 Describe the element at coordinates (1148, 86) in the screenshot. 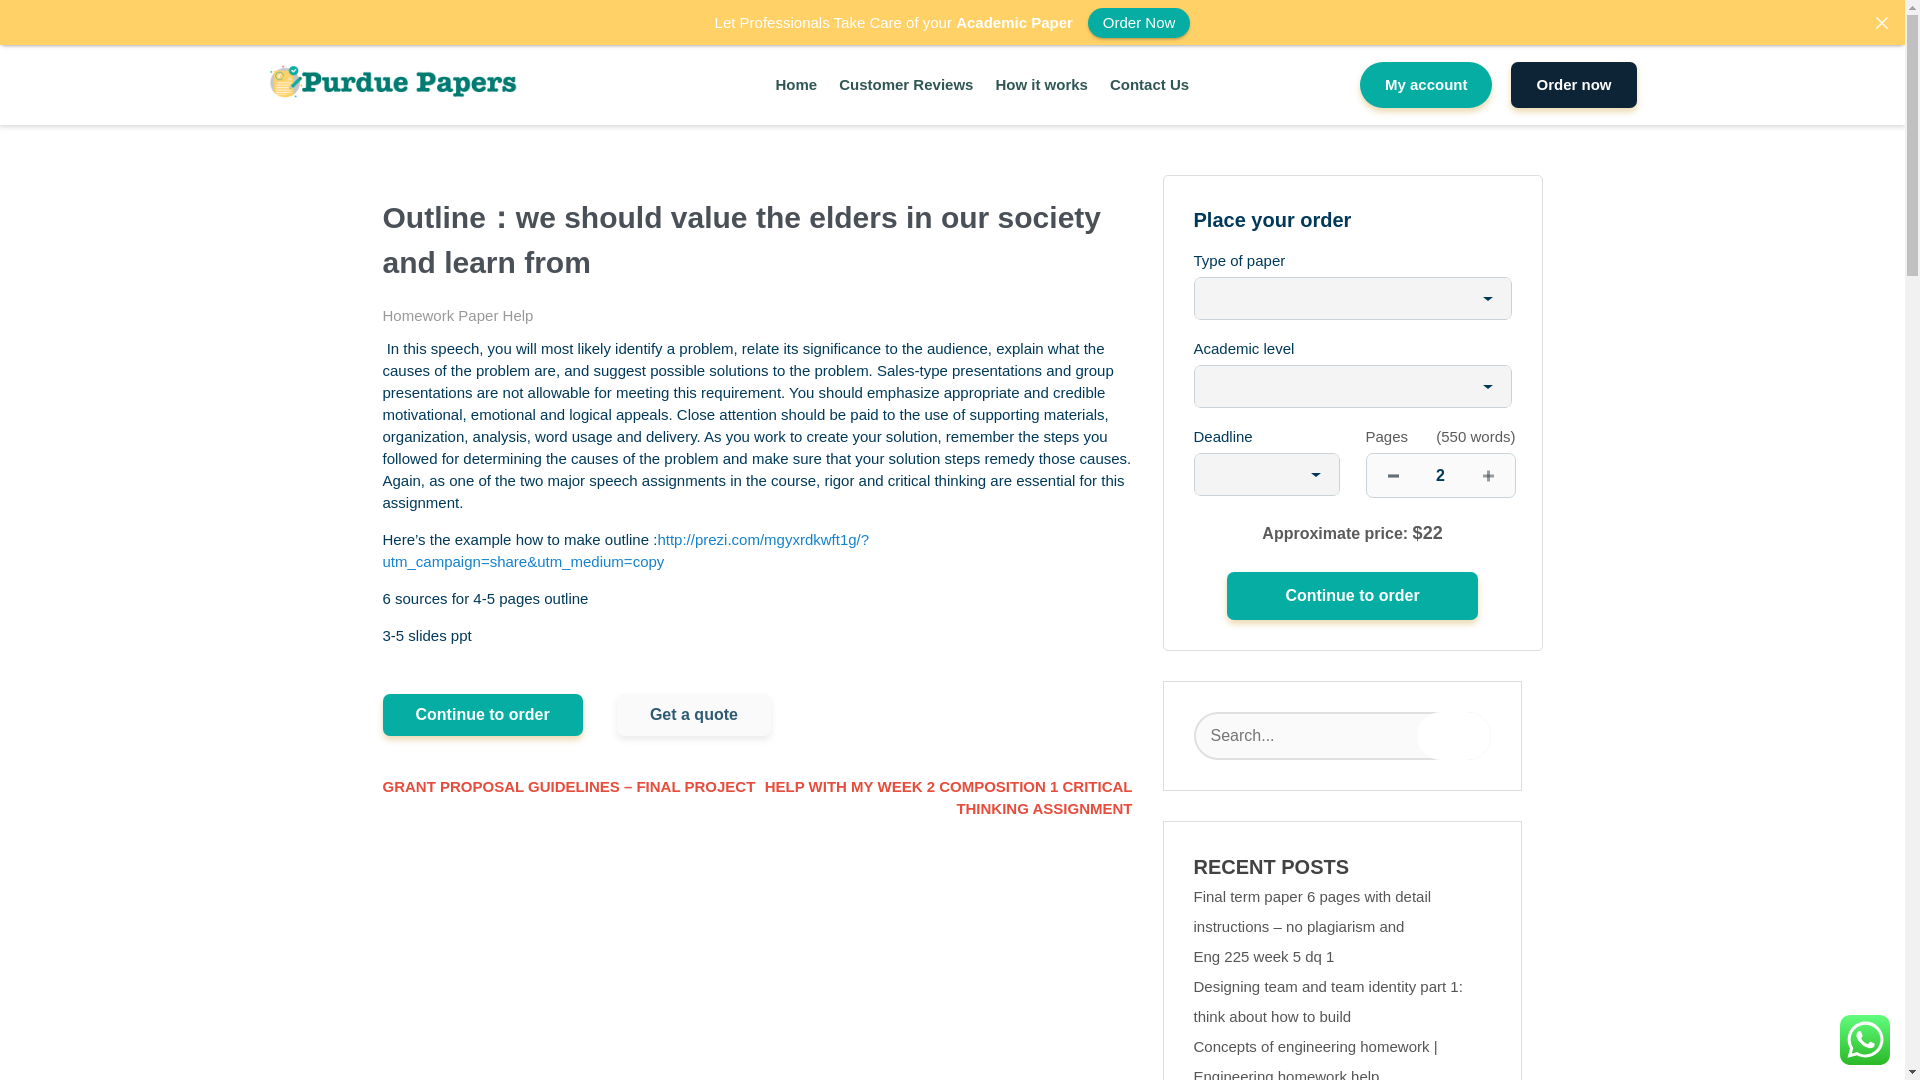

I see `Contact Us` at that location.